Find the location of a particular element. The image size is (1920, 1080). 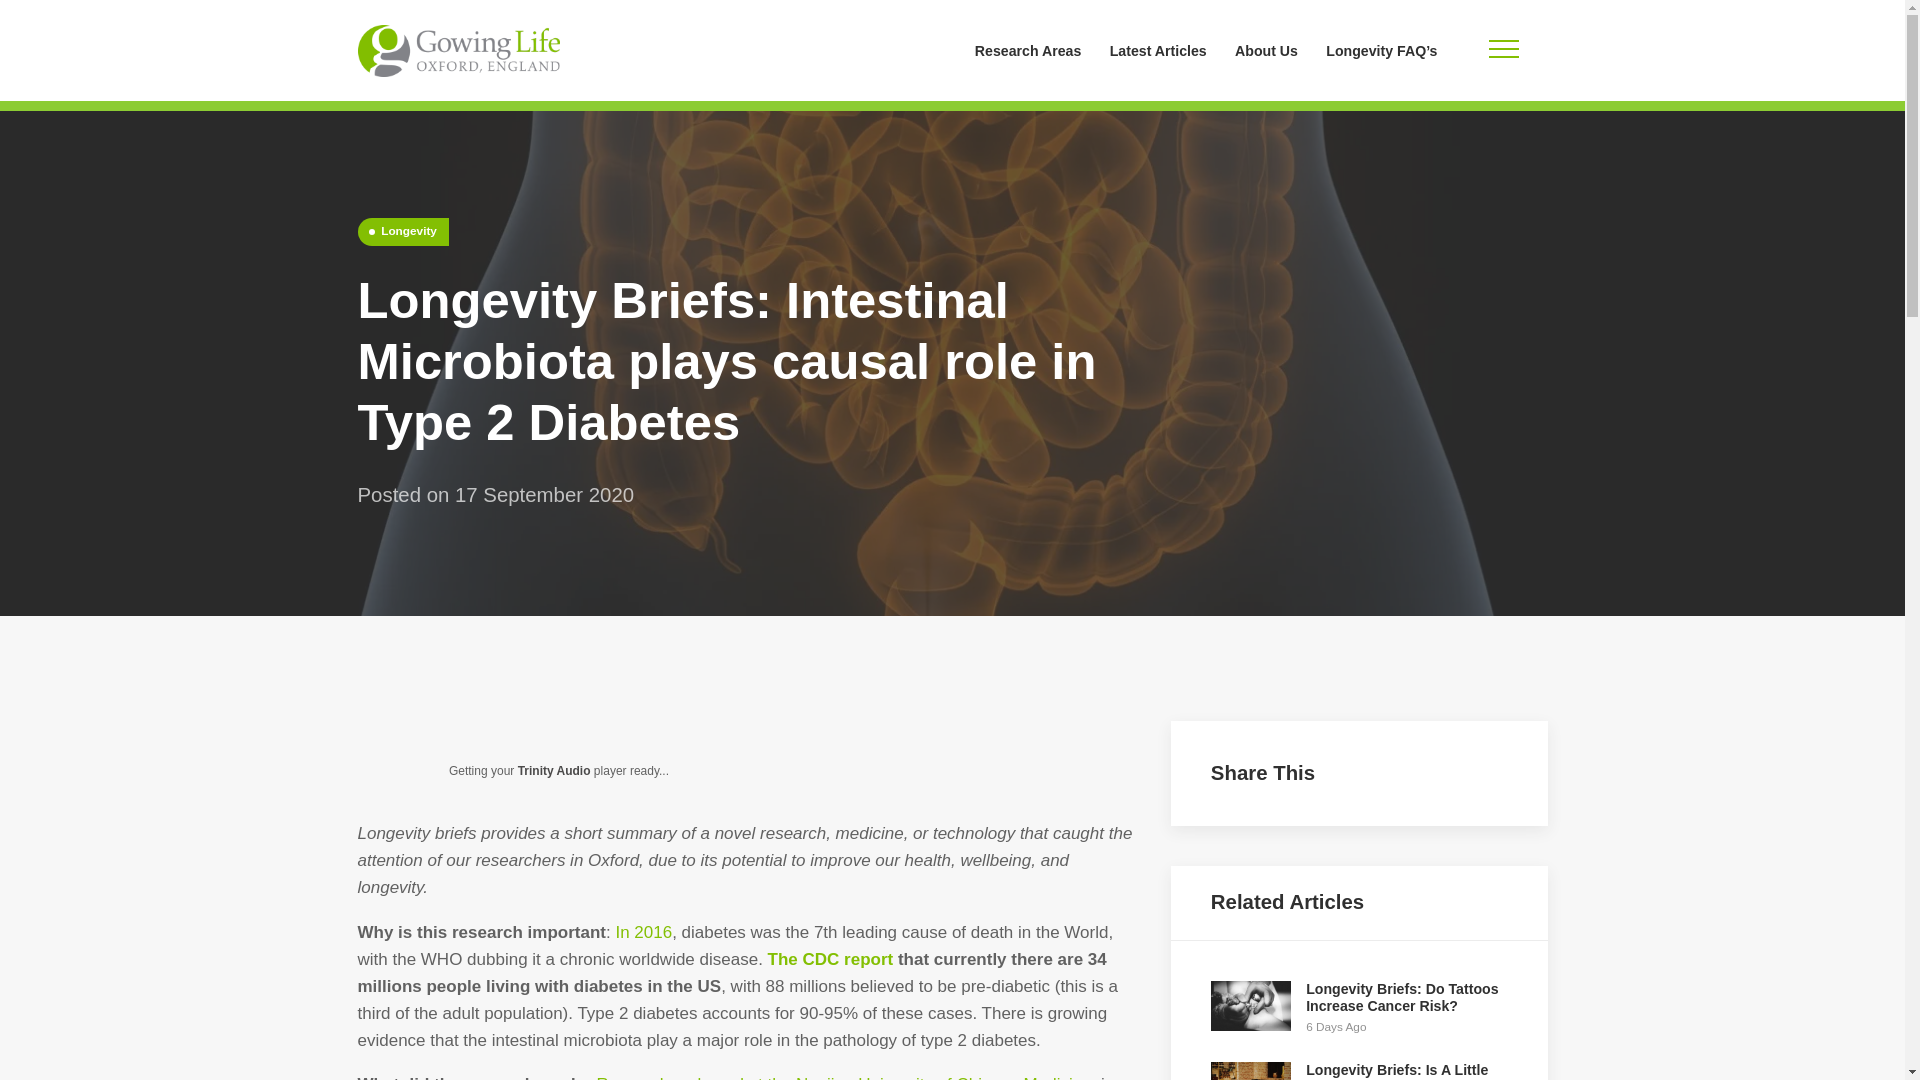

Trinity Audio is located at coordinates (554, 770).